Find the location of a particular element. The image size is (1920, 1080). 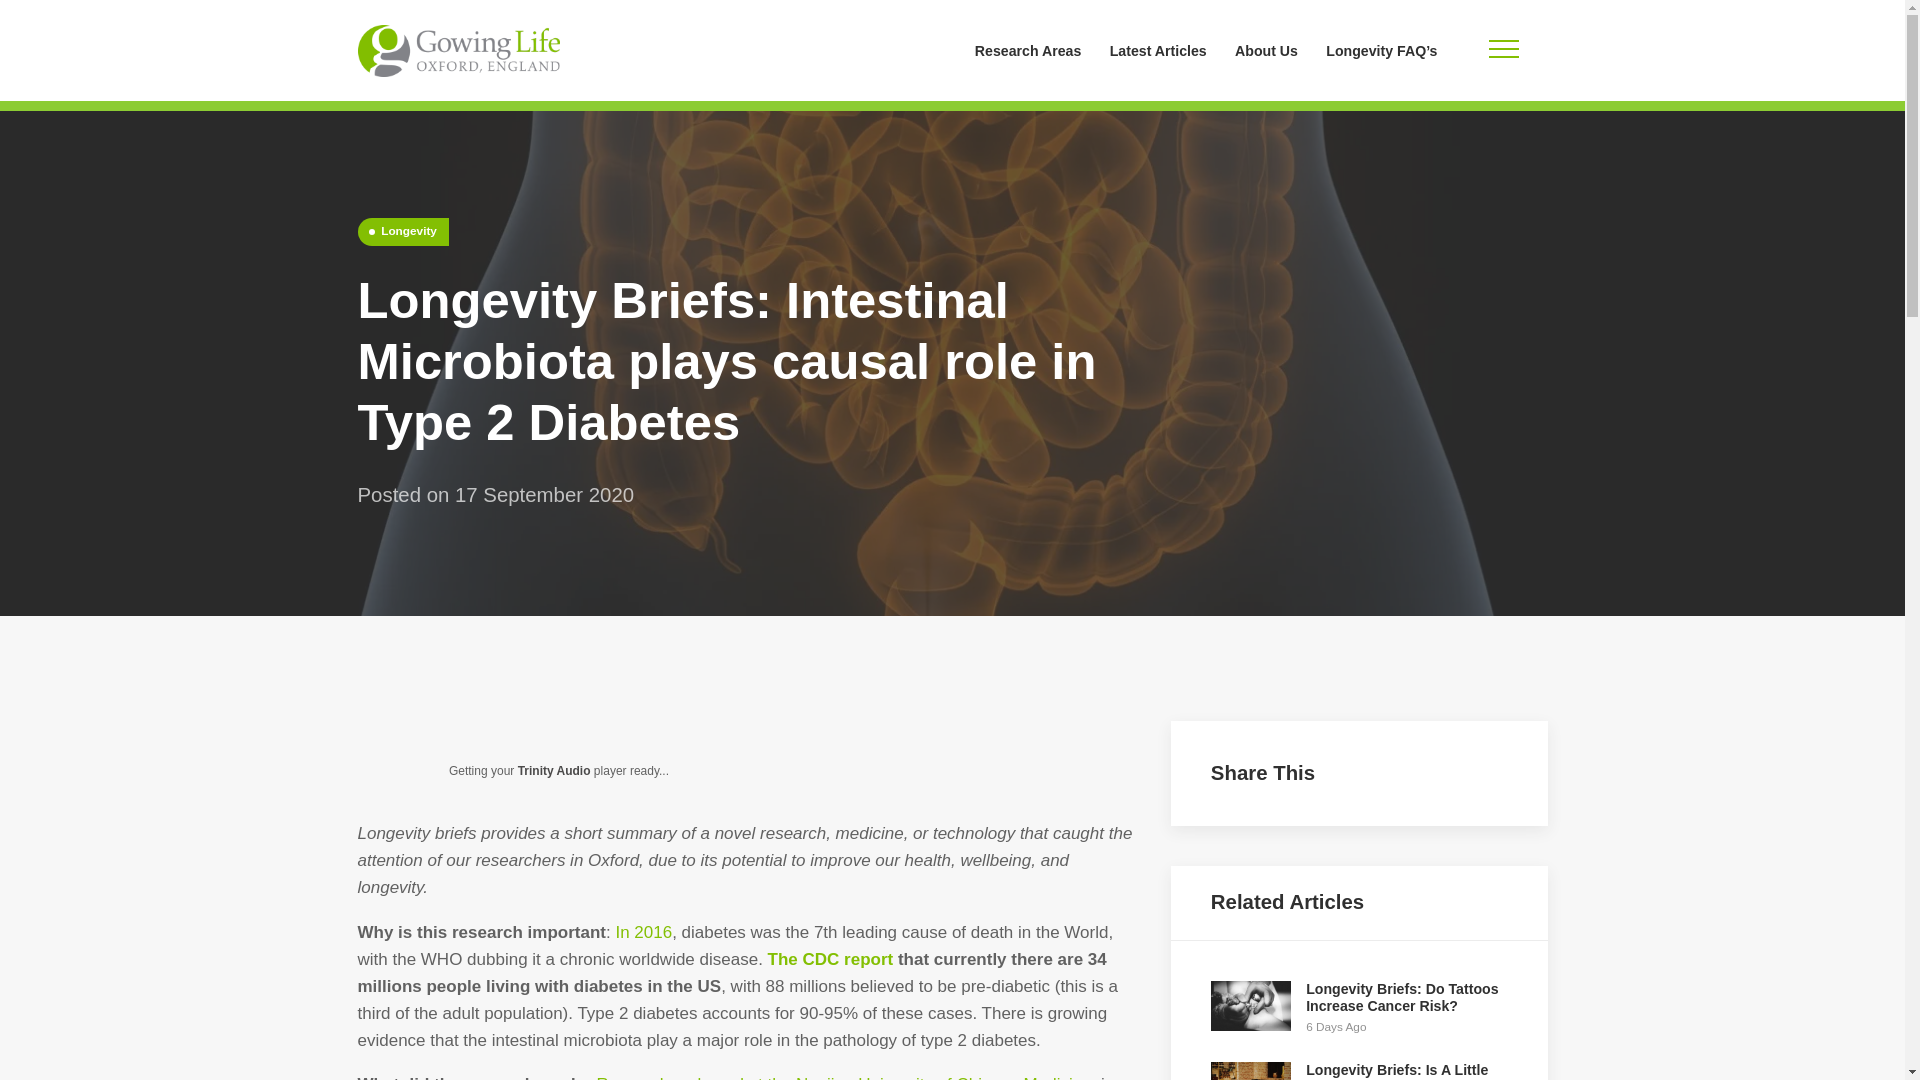

Trinity Audio is located at coordinates (554, 770).